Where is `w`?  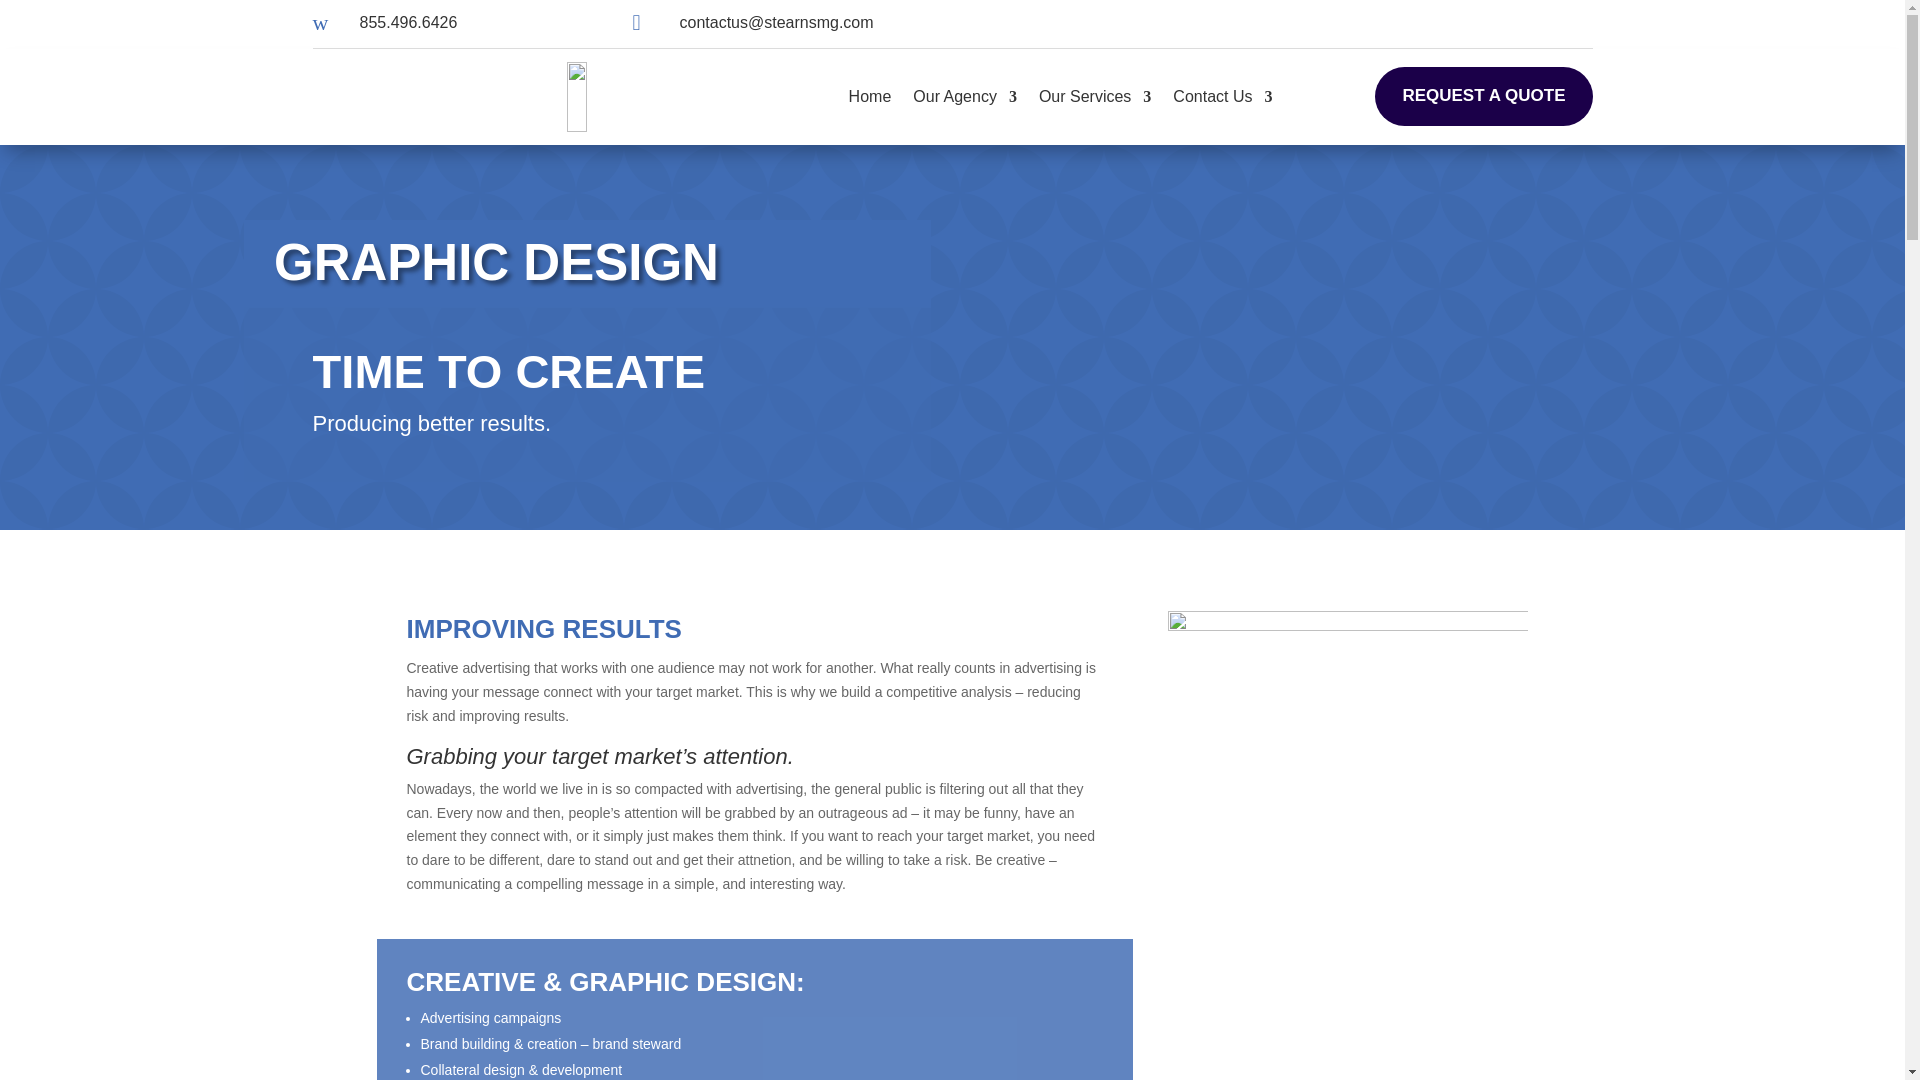
w is located at coordinates (327, 22).